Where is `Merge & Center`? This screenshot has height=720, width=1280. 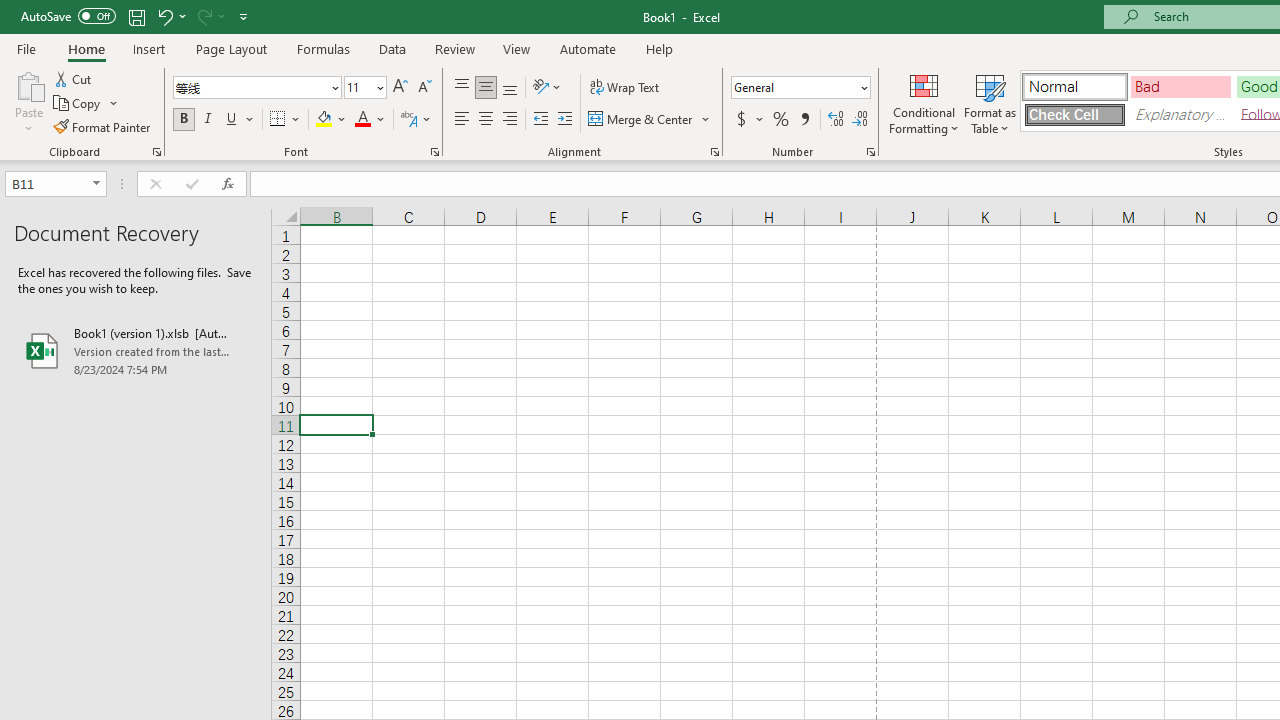
Merge & Center is located at coordinates (650, 120).